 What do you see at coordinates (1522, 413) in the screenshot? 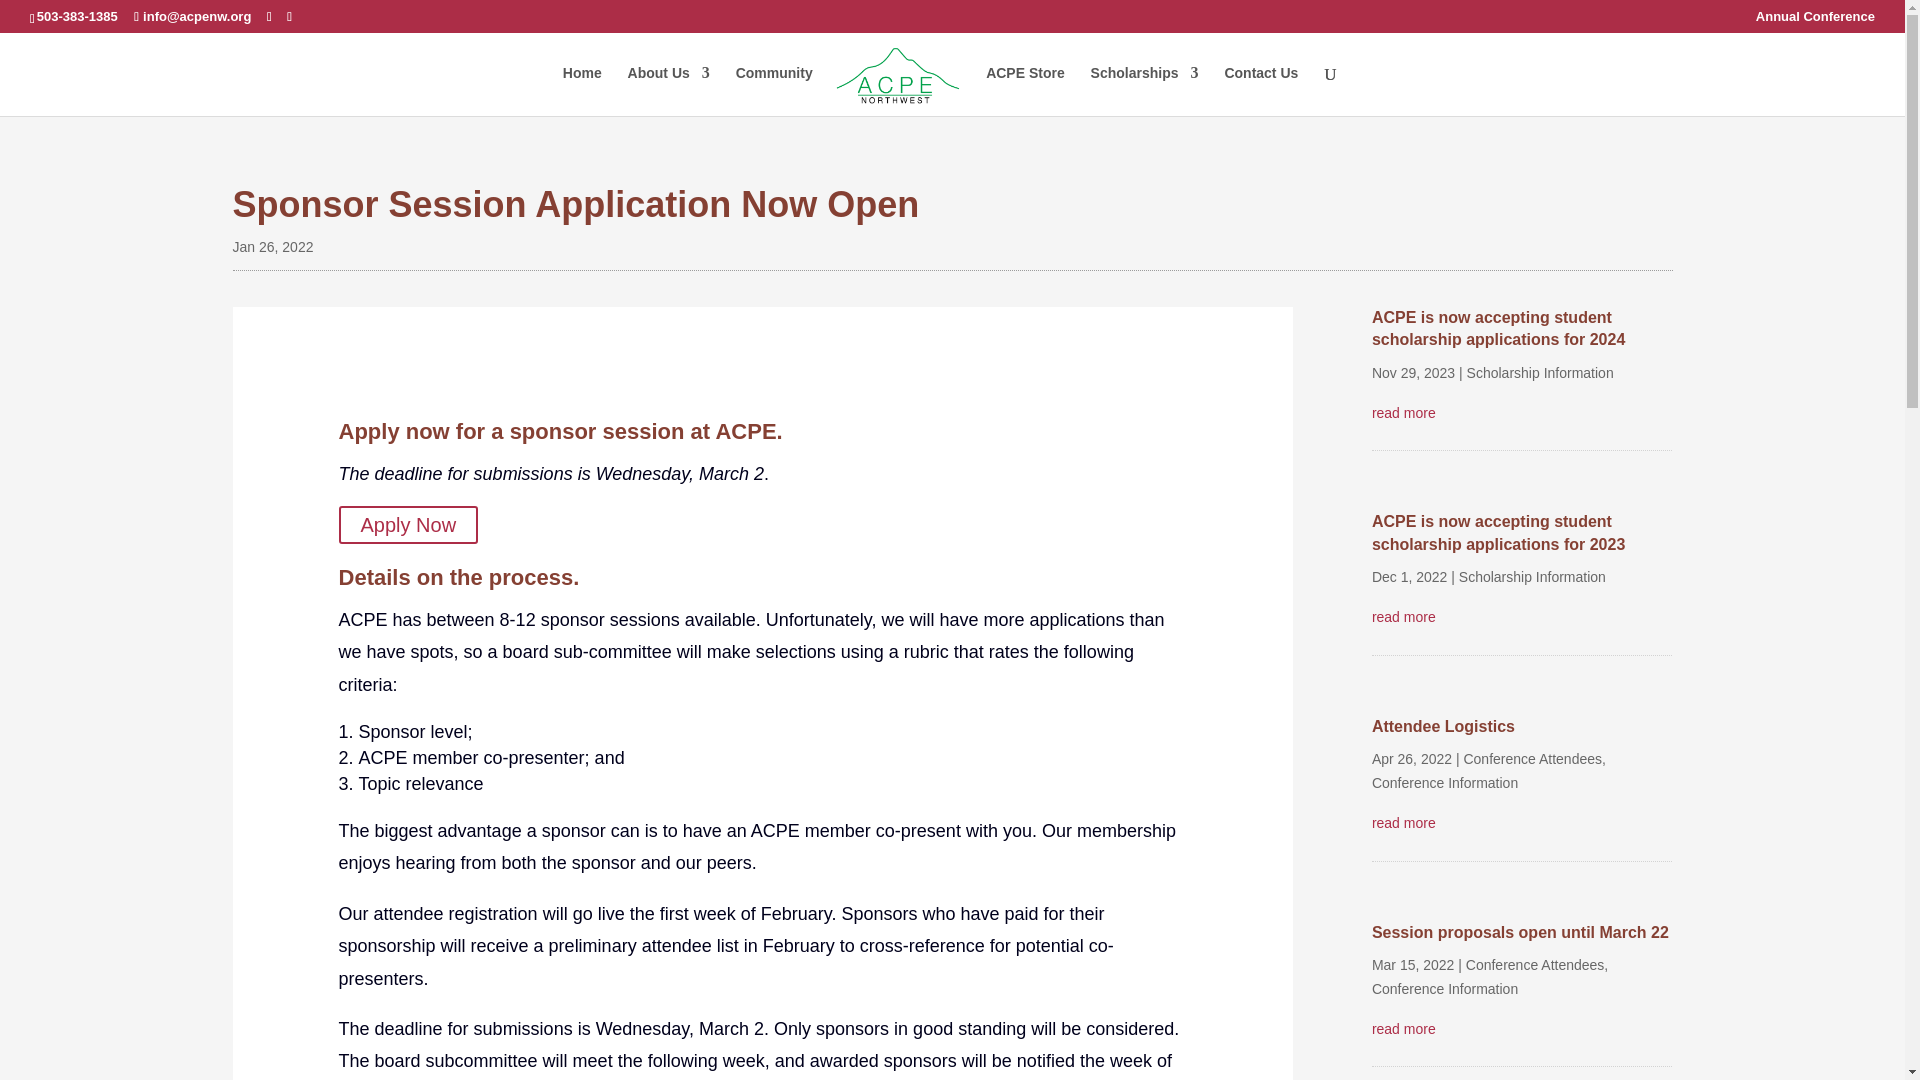
I see `read more` at bounding box center [1522, 413].